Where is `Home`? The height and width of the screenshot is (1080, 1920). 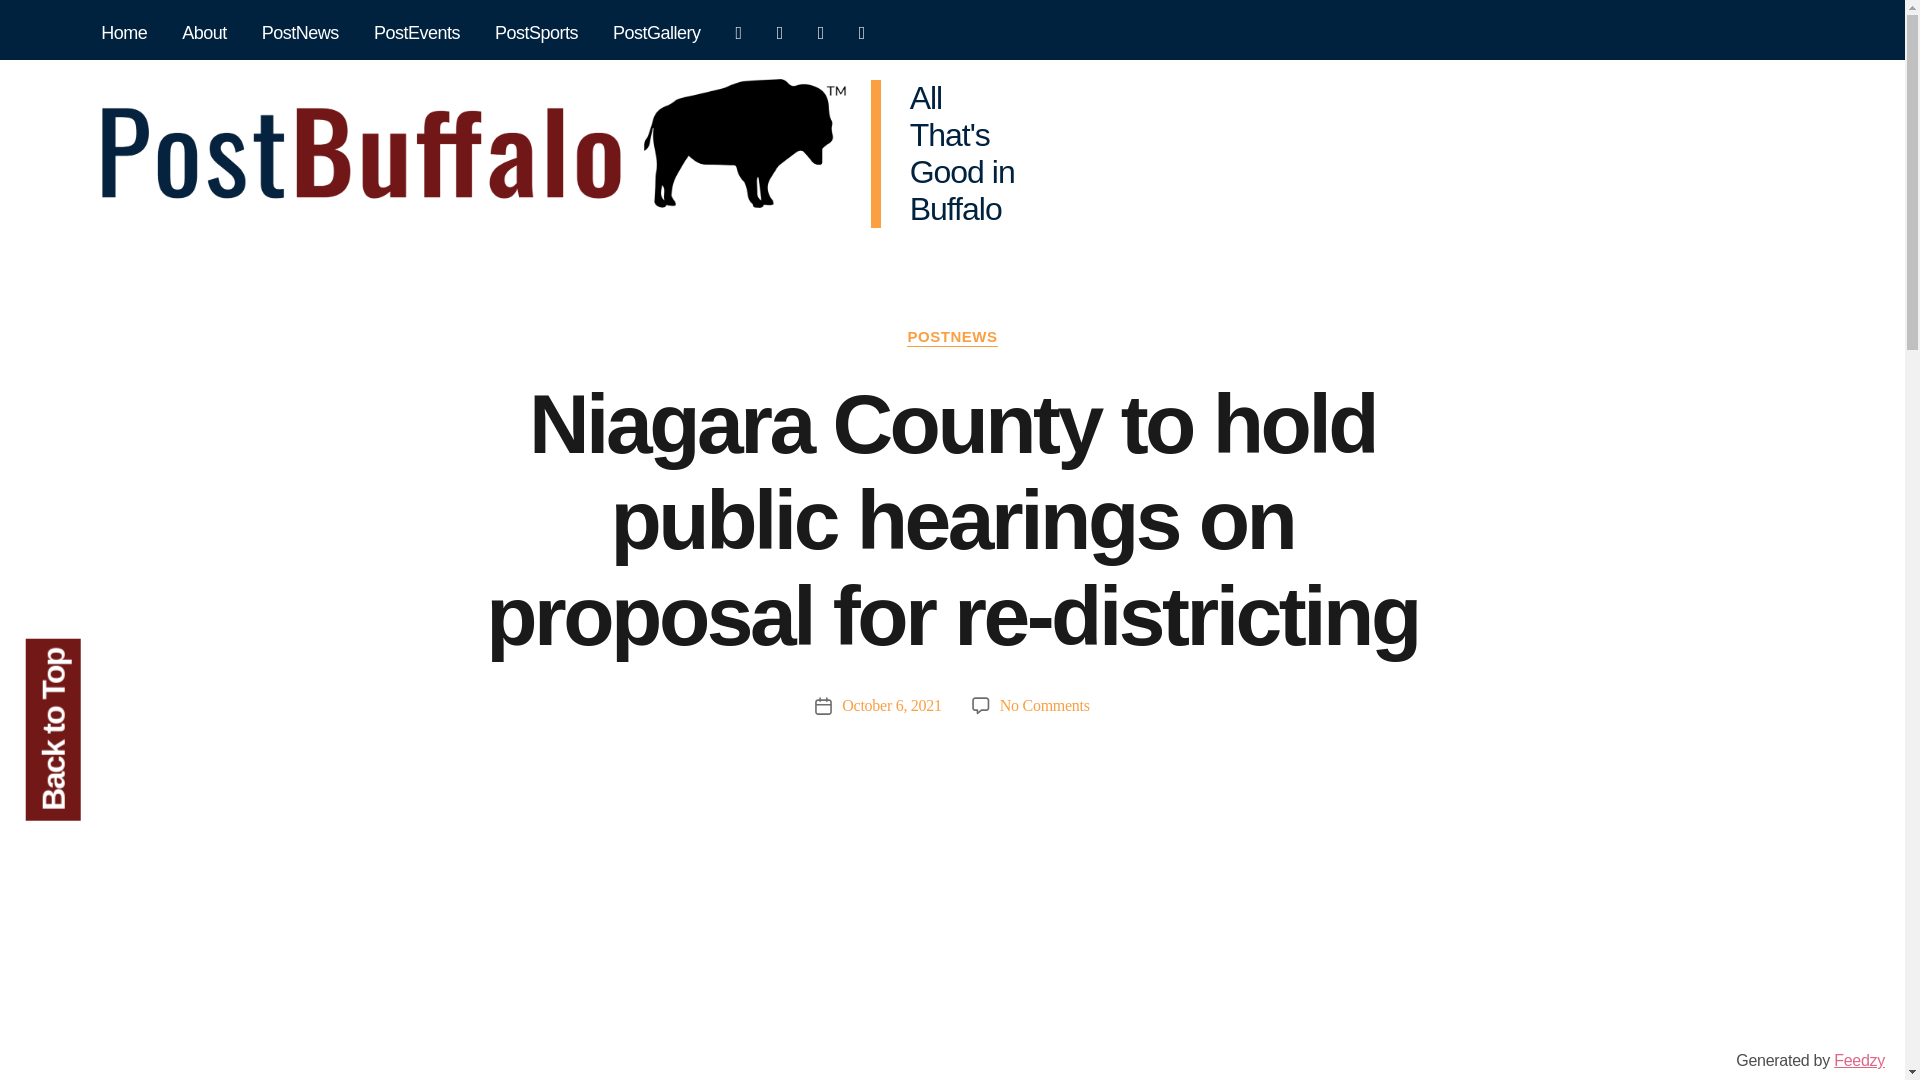 Home is located at coordinates (124, 34).